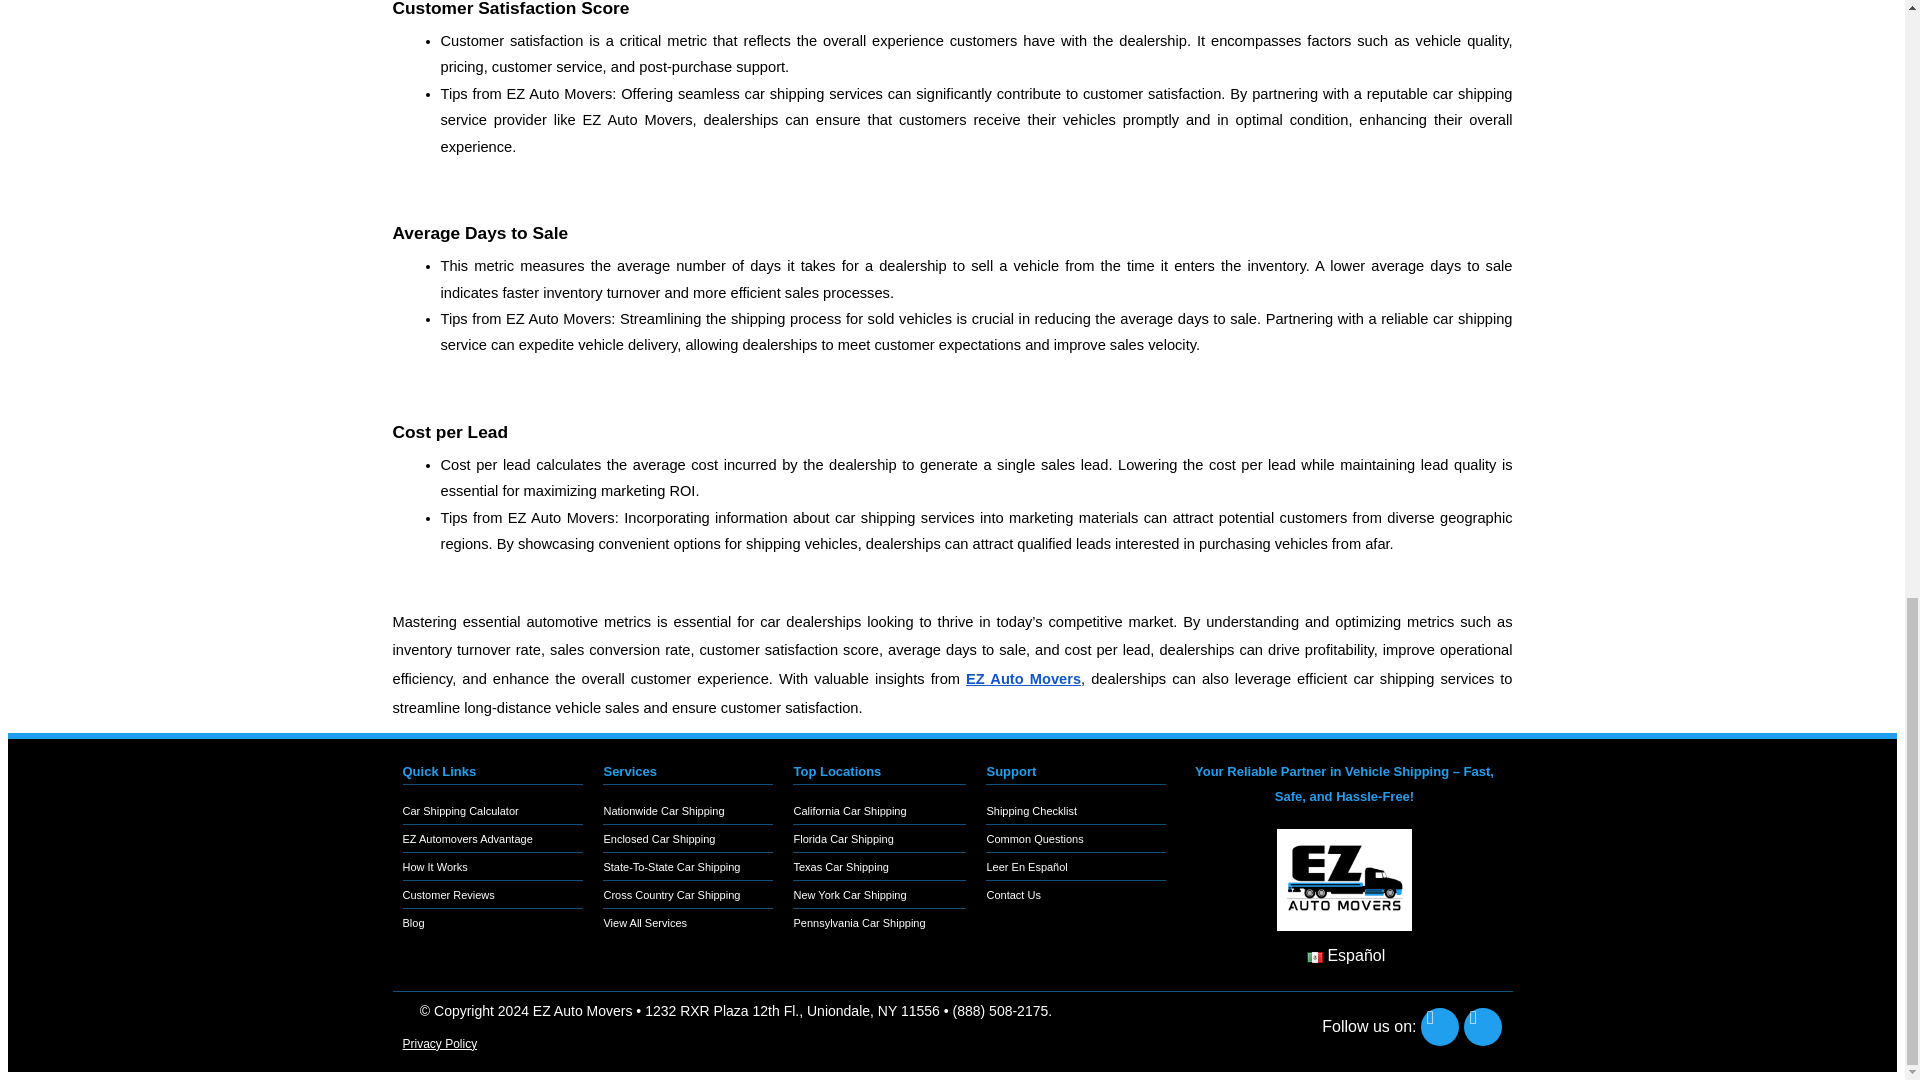  What do you see at coordinates (492, 894) in the screenshot?
I see `Customer Reviews` at bounding box center [492, 894].